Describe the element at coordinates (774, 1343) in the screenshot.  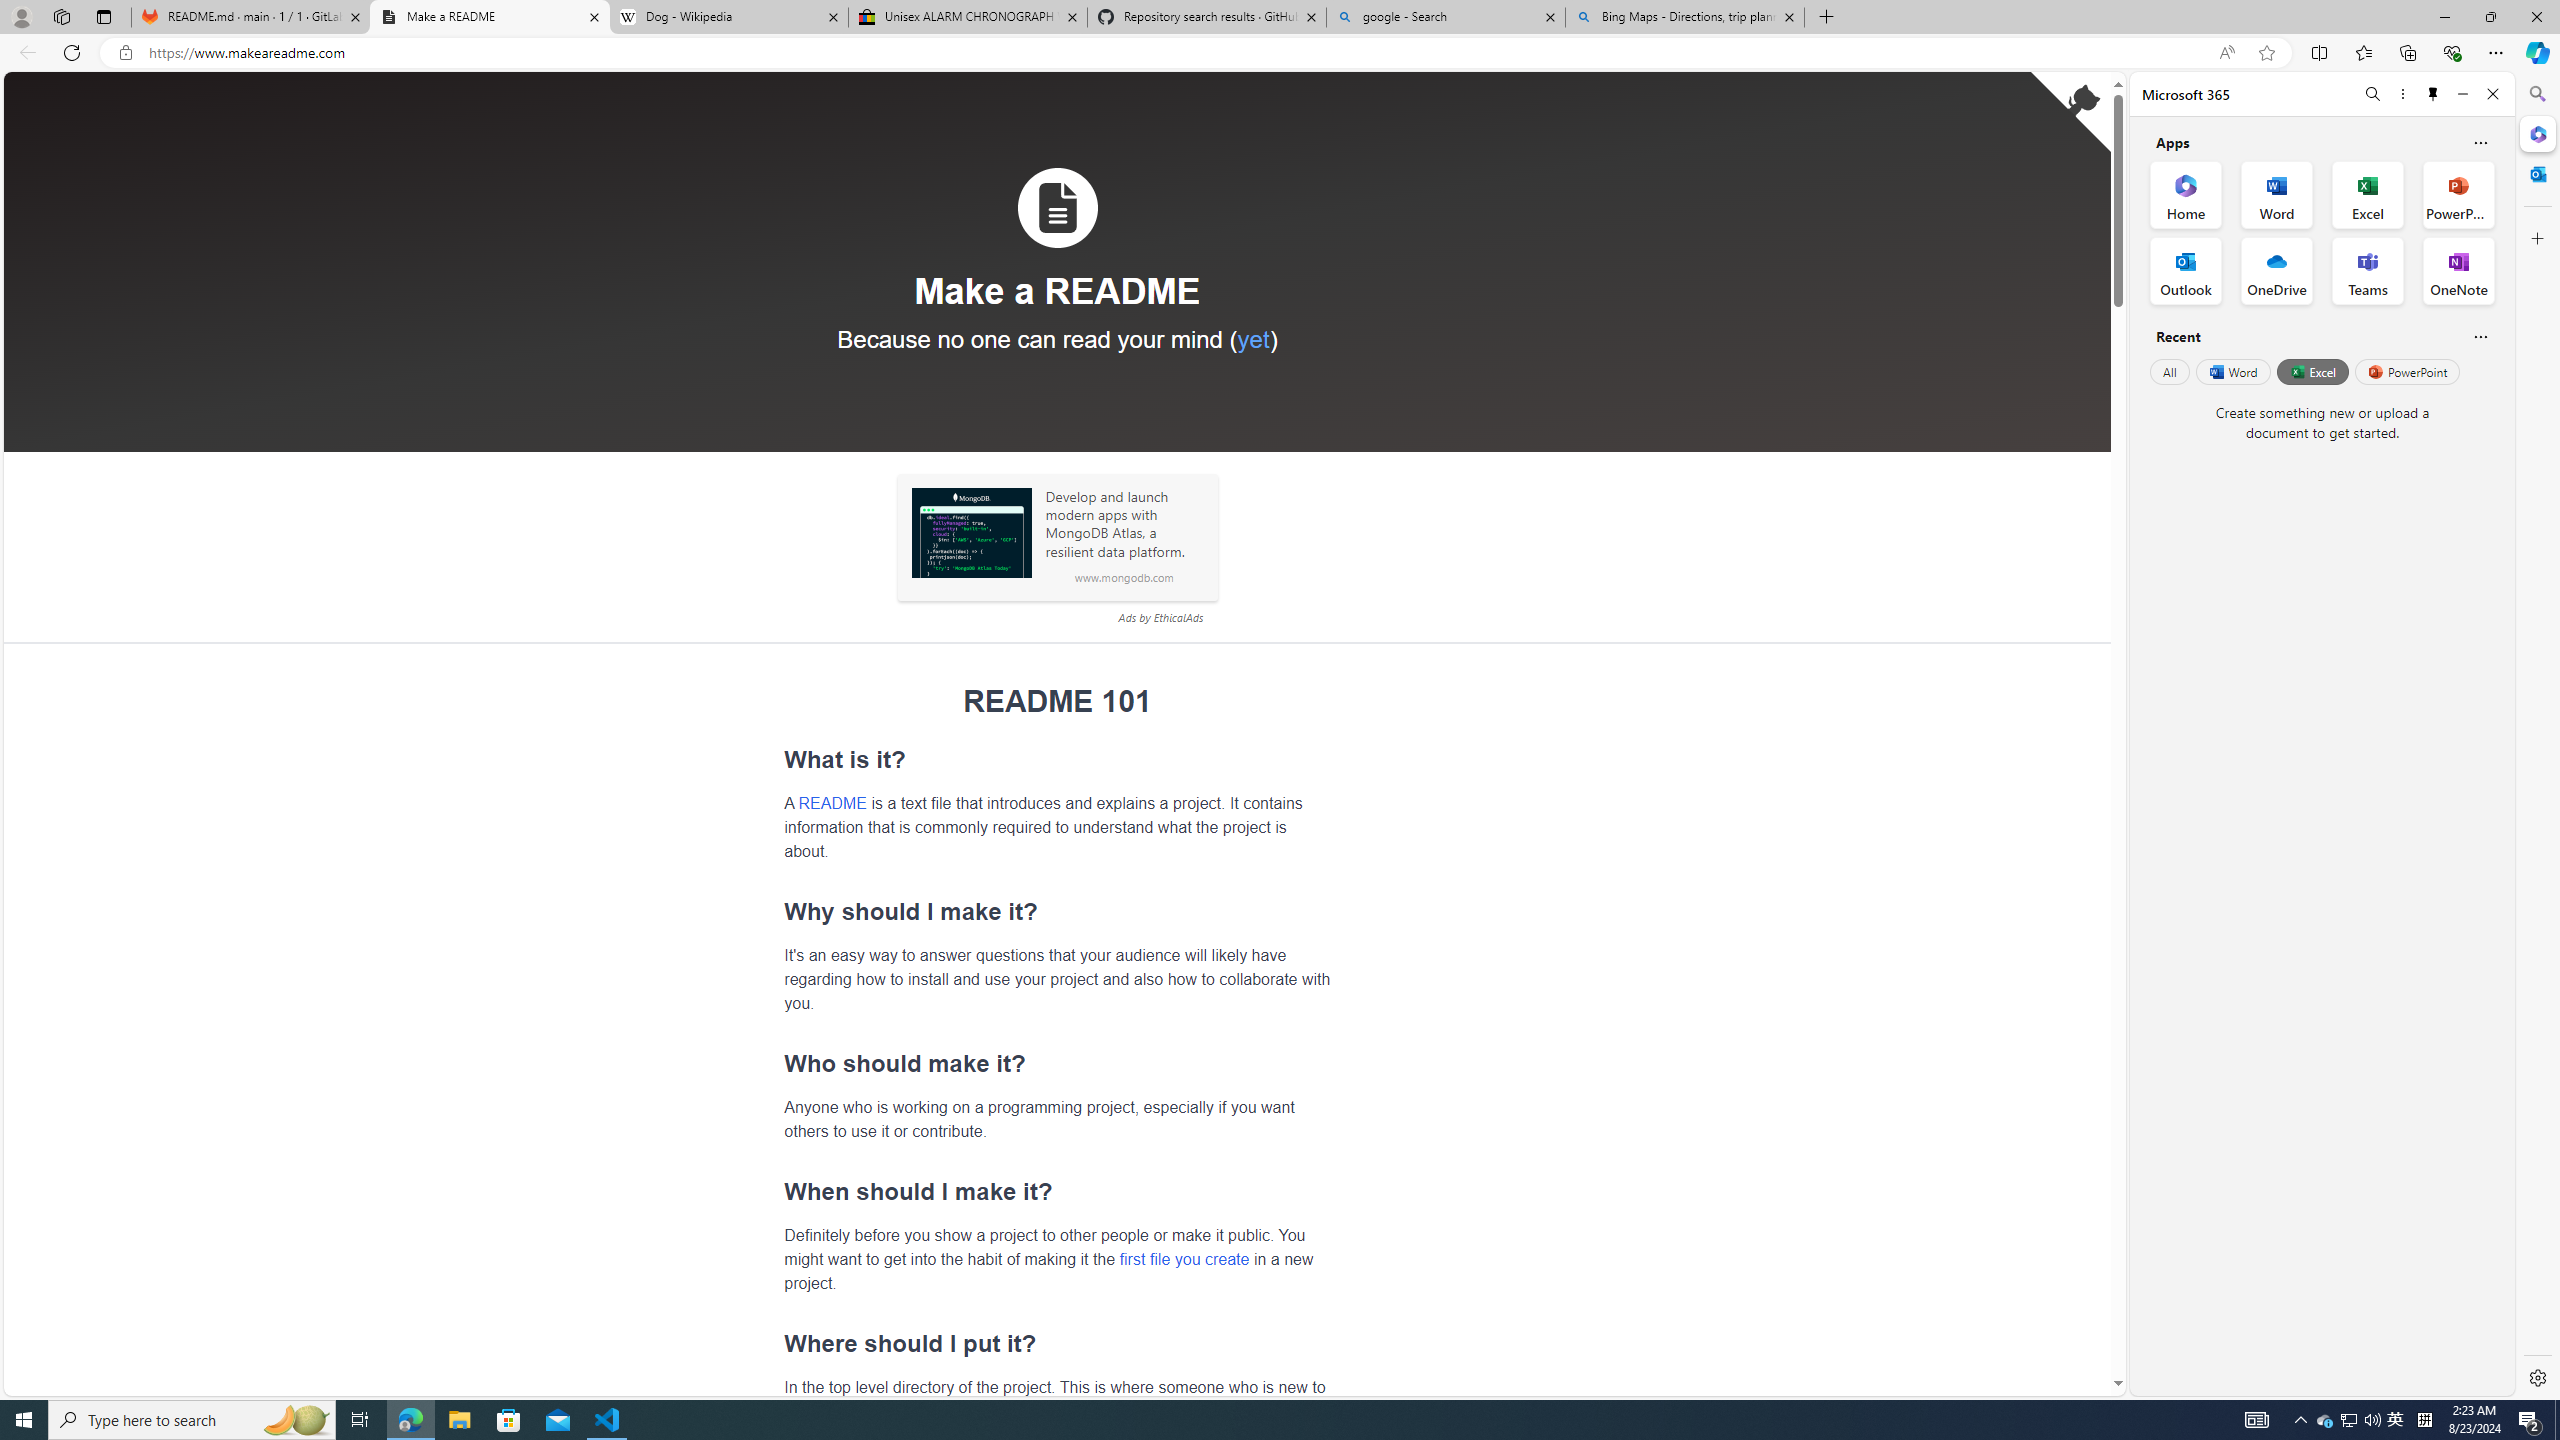
I see `Anchor` at that location.